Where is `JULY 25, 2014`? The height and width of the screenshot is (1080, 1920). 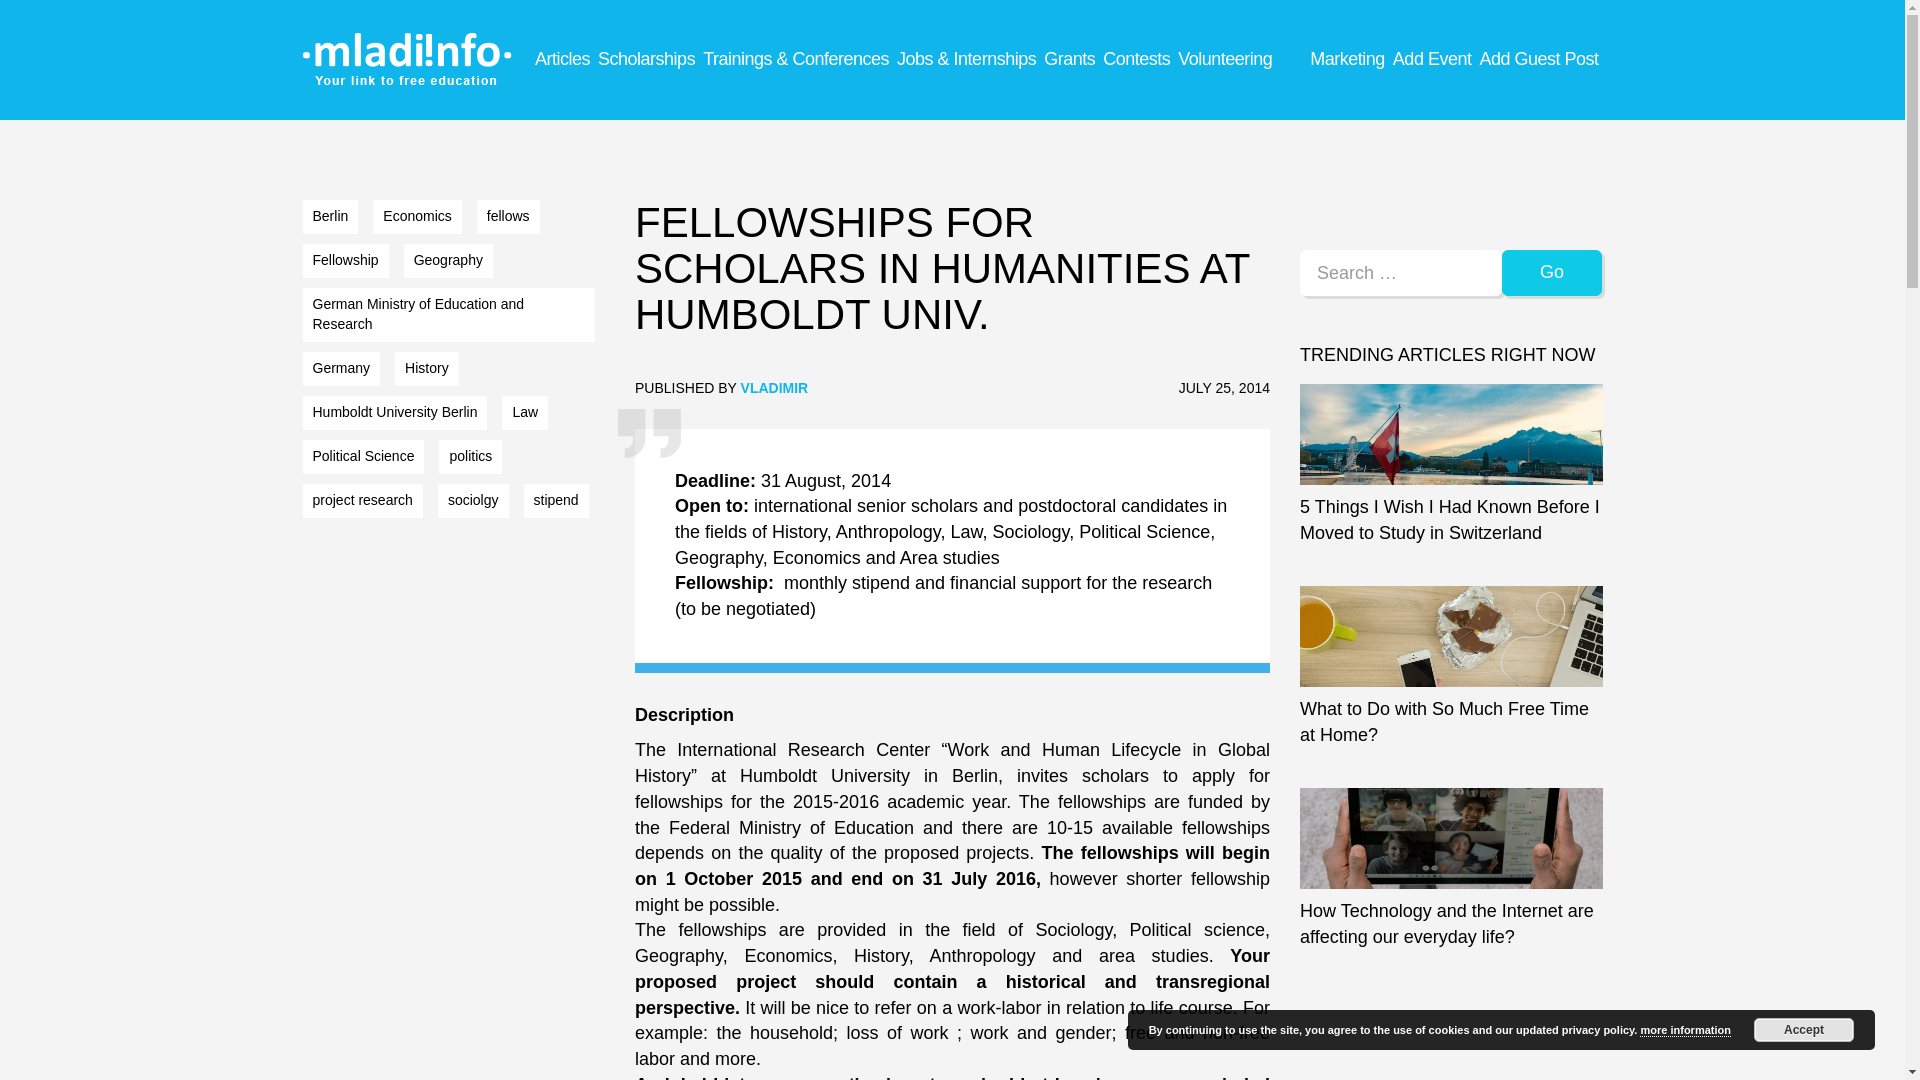
JULY 25, 2014 is located at coordinates (1224, 388).